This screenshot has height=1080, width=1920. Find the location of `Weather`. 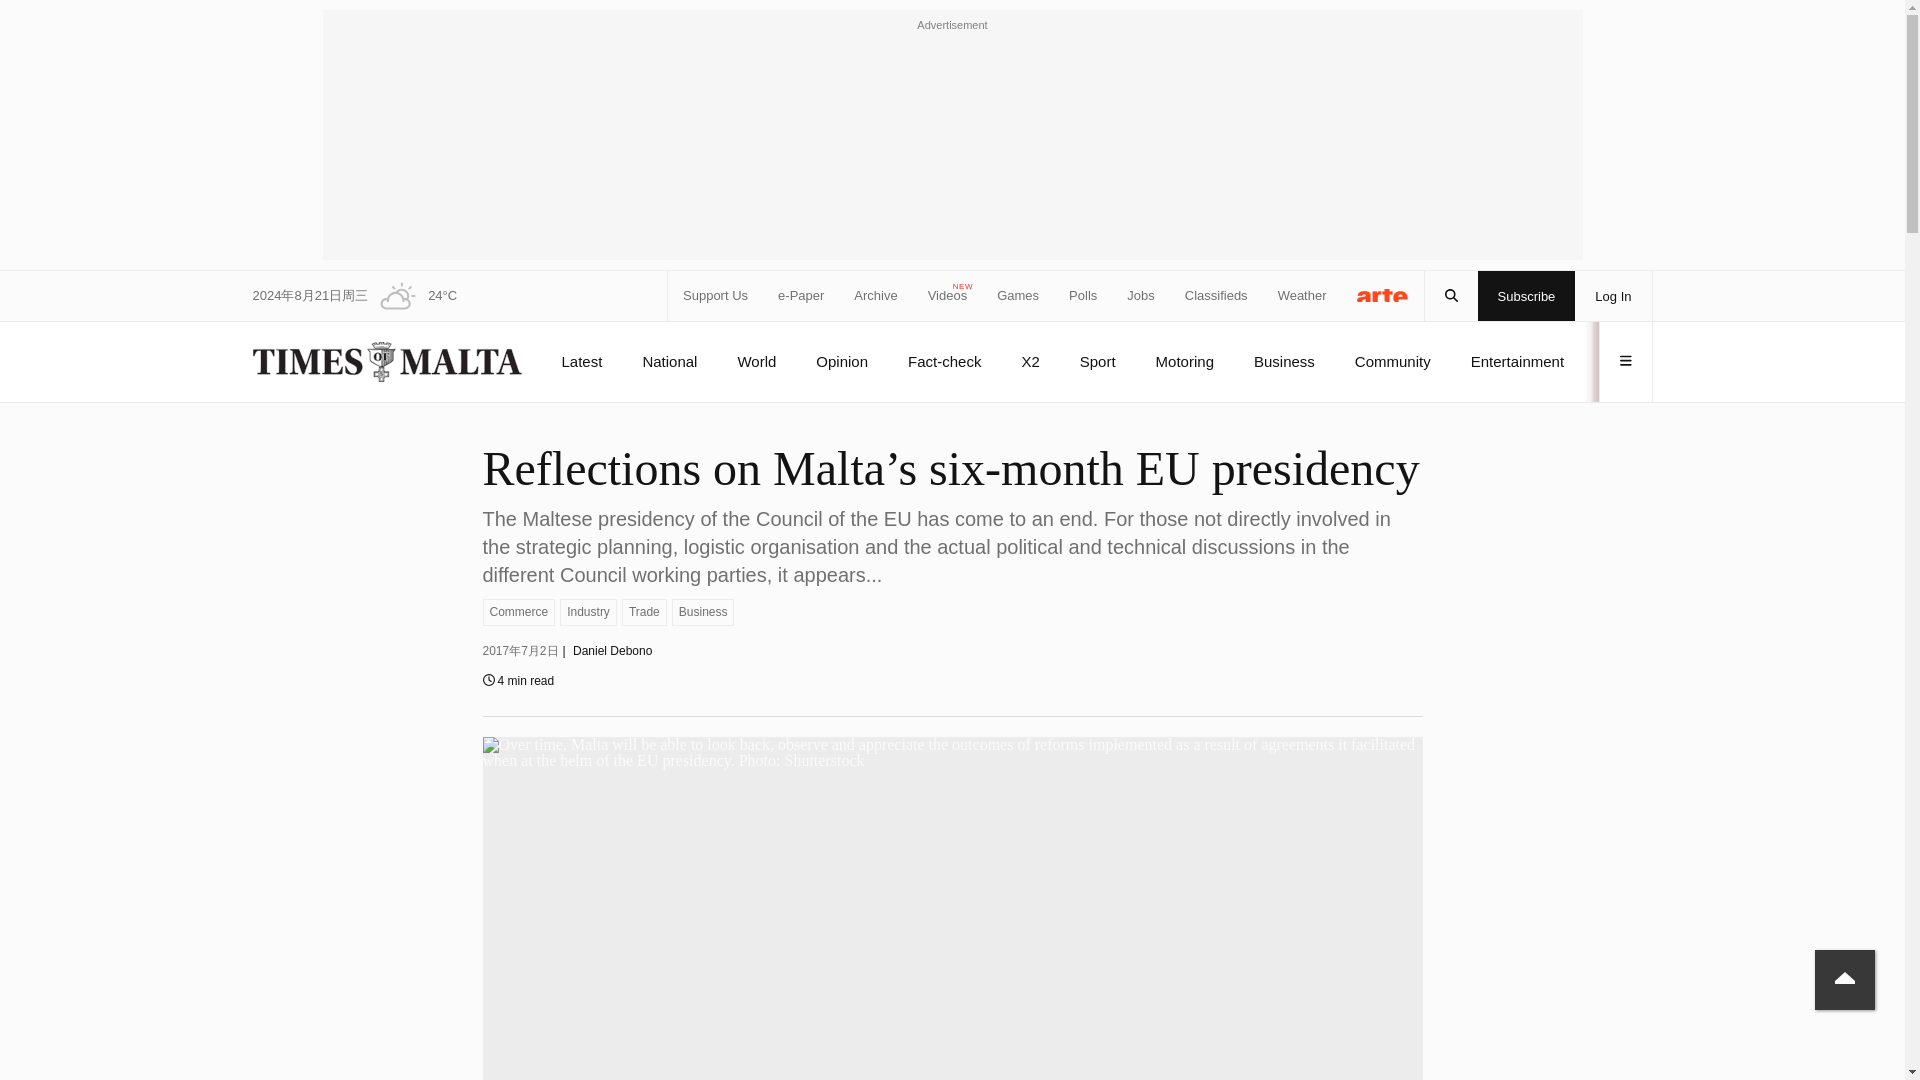

Weather is located at coordinates (1302, 296).